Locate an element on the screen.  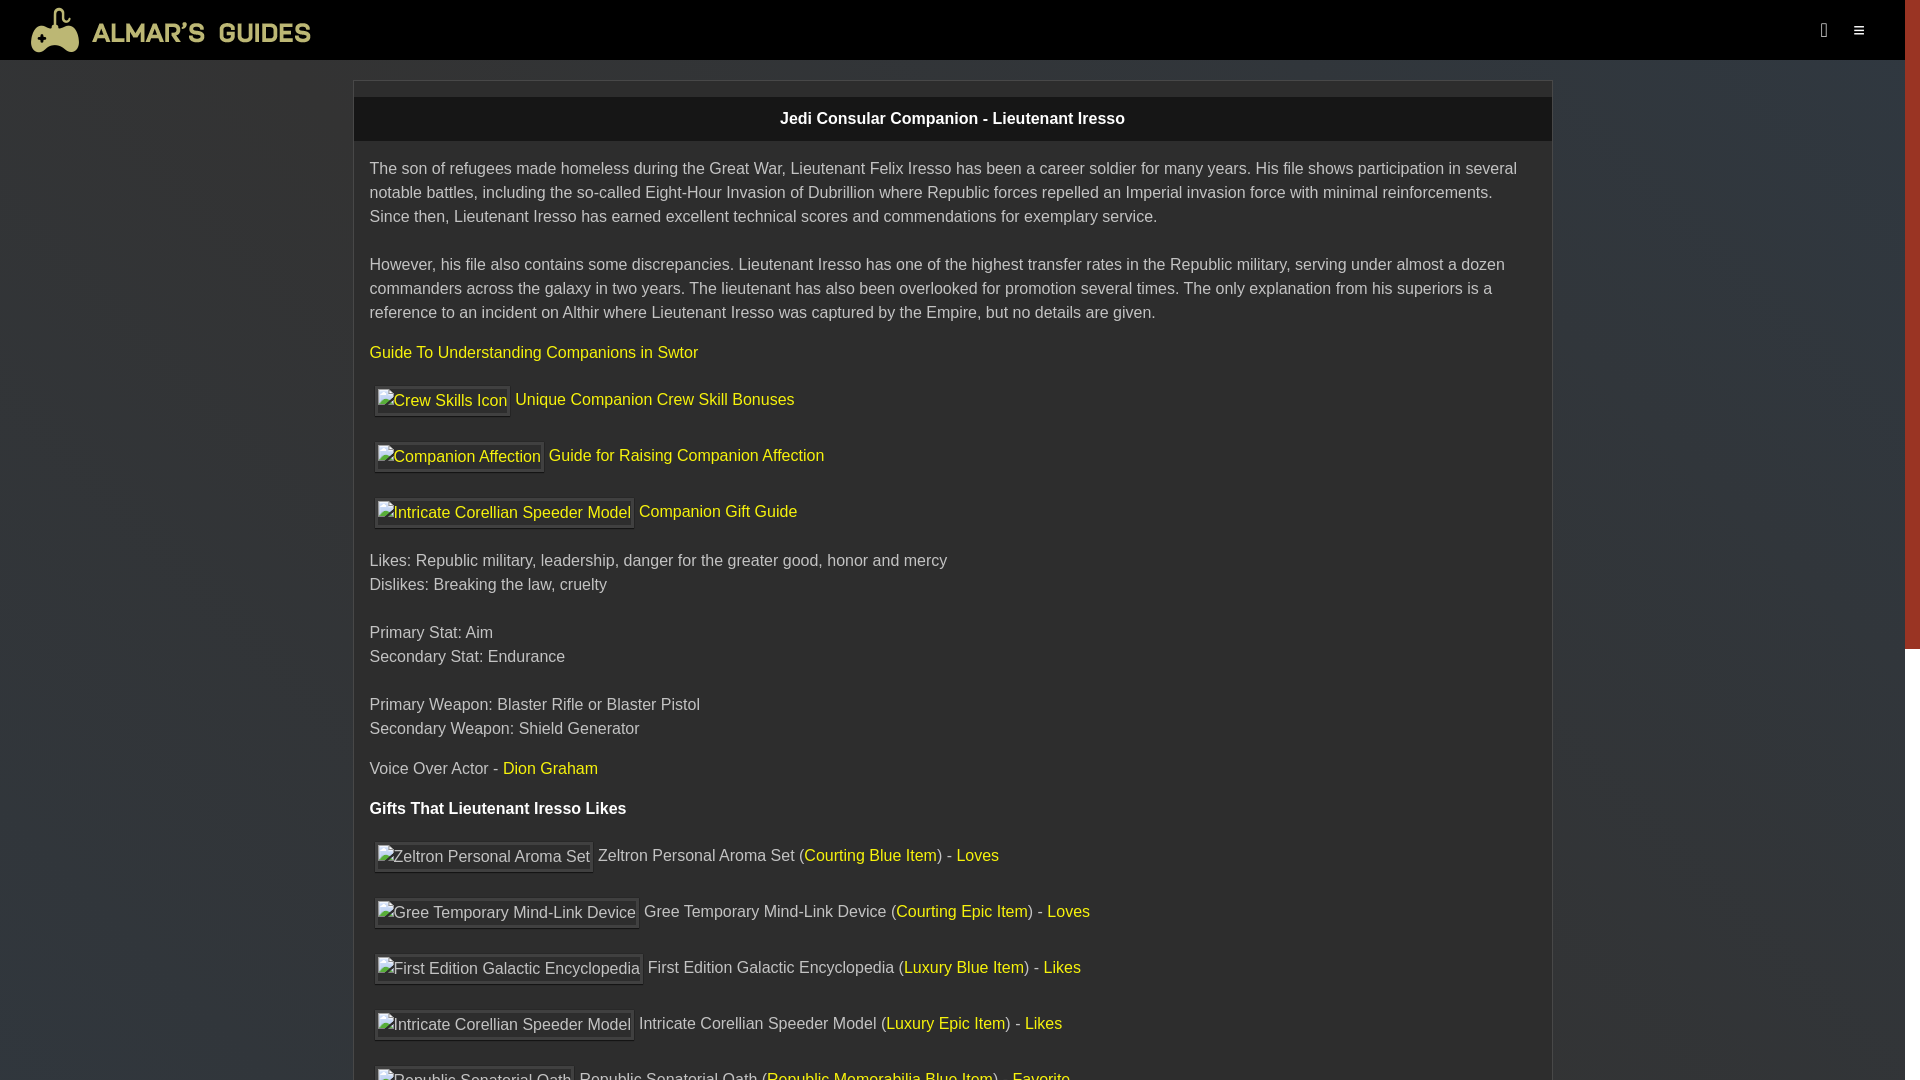
Favorite is located at coordinates (1040, 1076).